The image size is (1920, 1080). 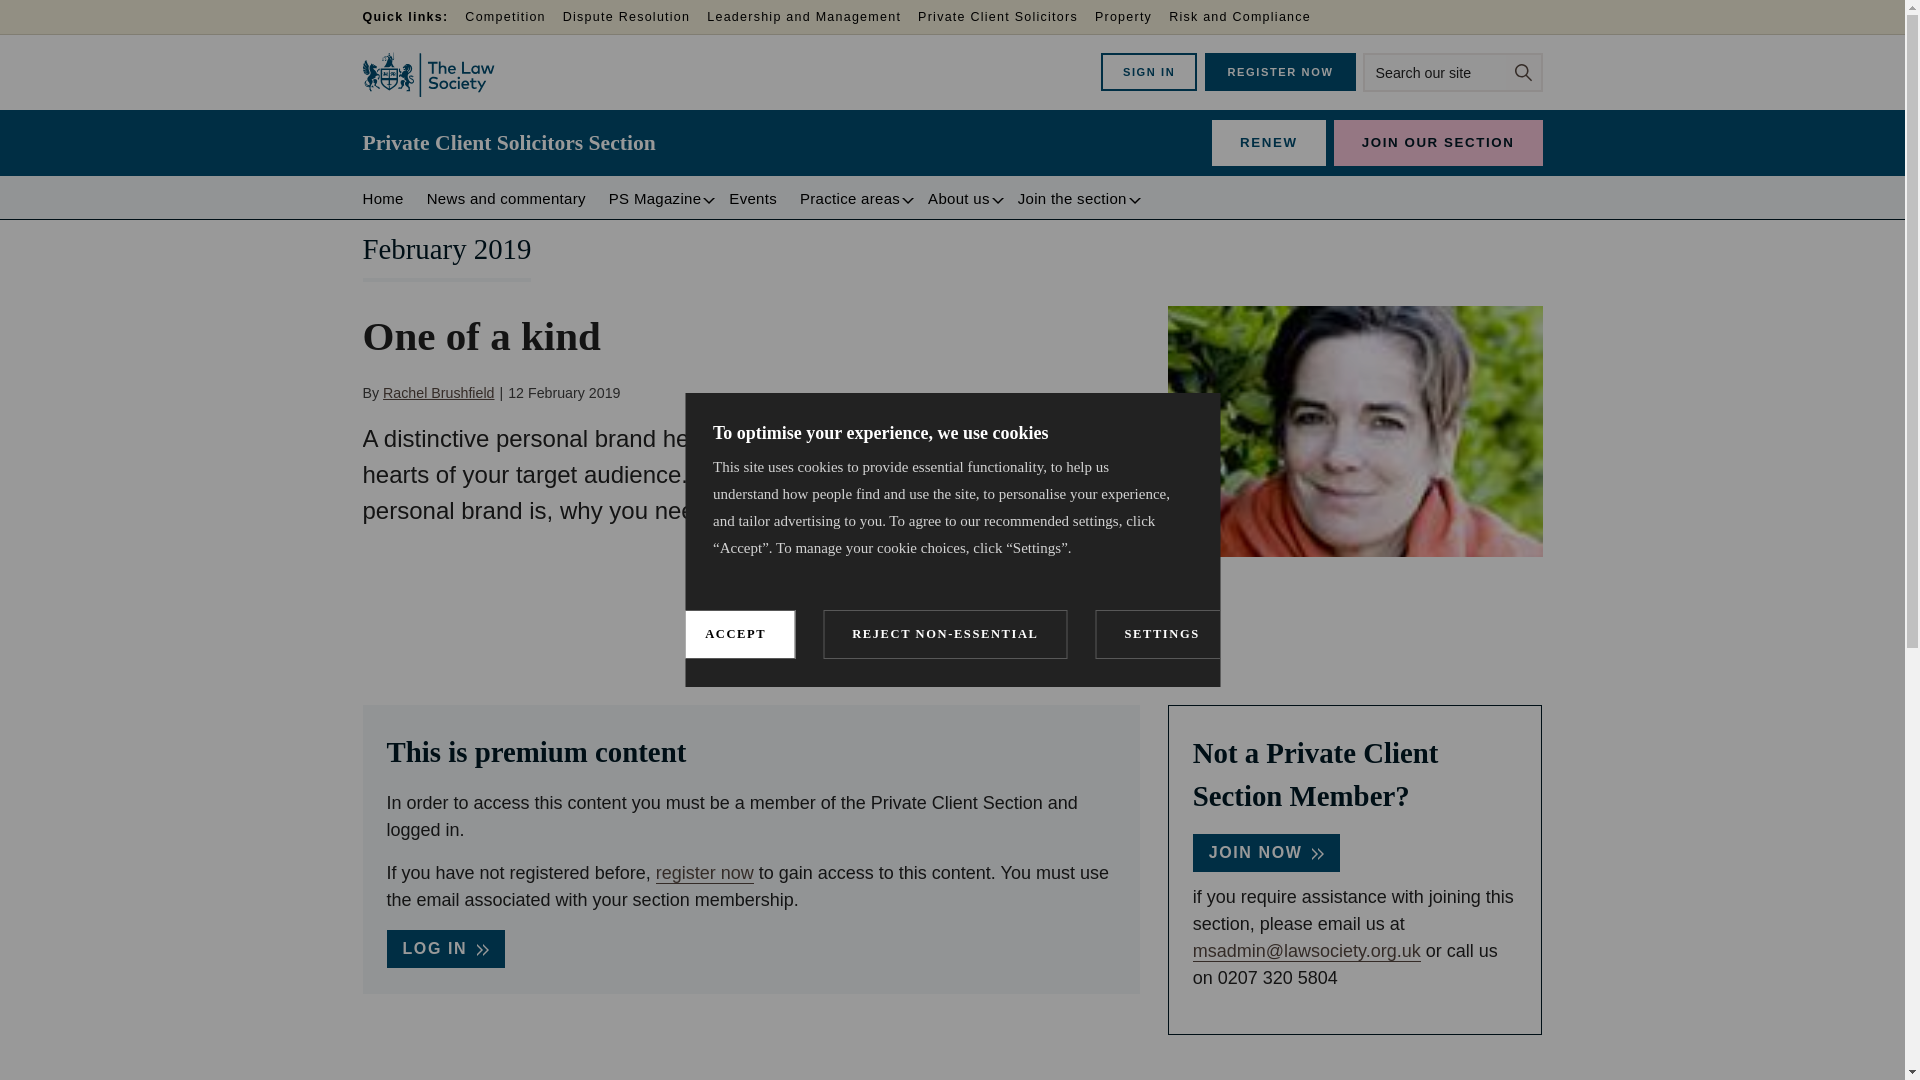 I want to click on Private Client Solicitors, so click(x=1006, y=18).